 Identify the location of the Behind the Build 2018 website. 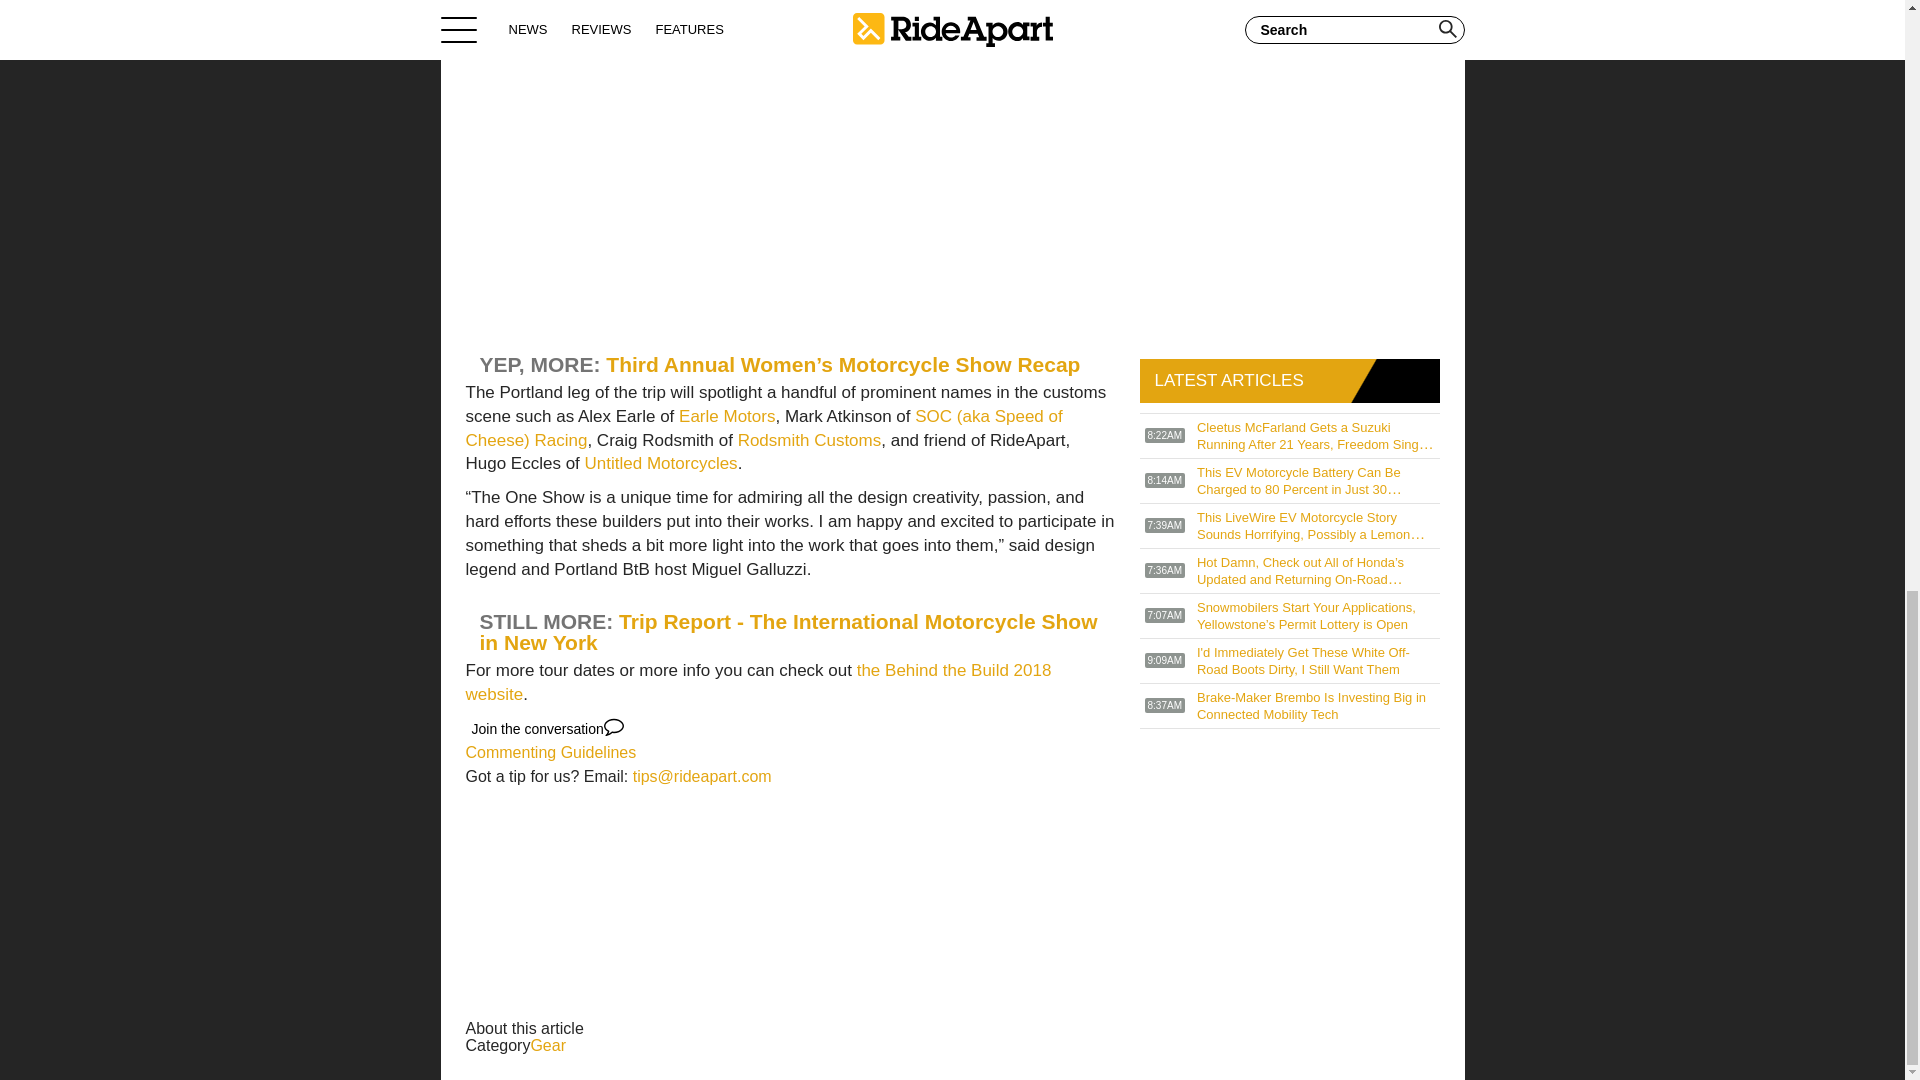
(759, 682).